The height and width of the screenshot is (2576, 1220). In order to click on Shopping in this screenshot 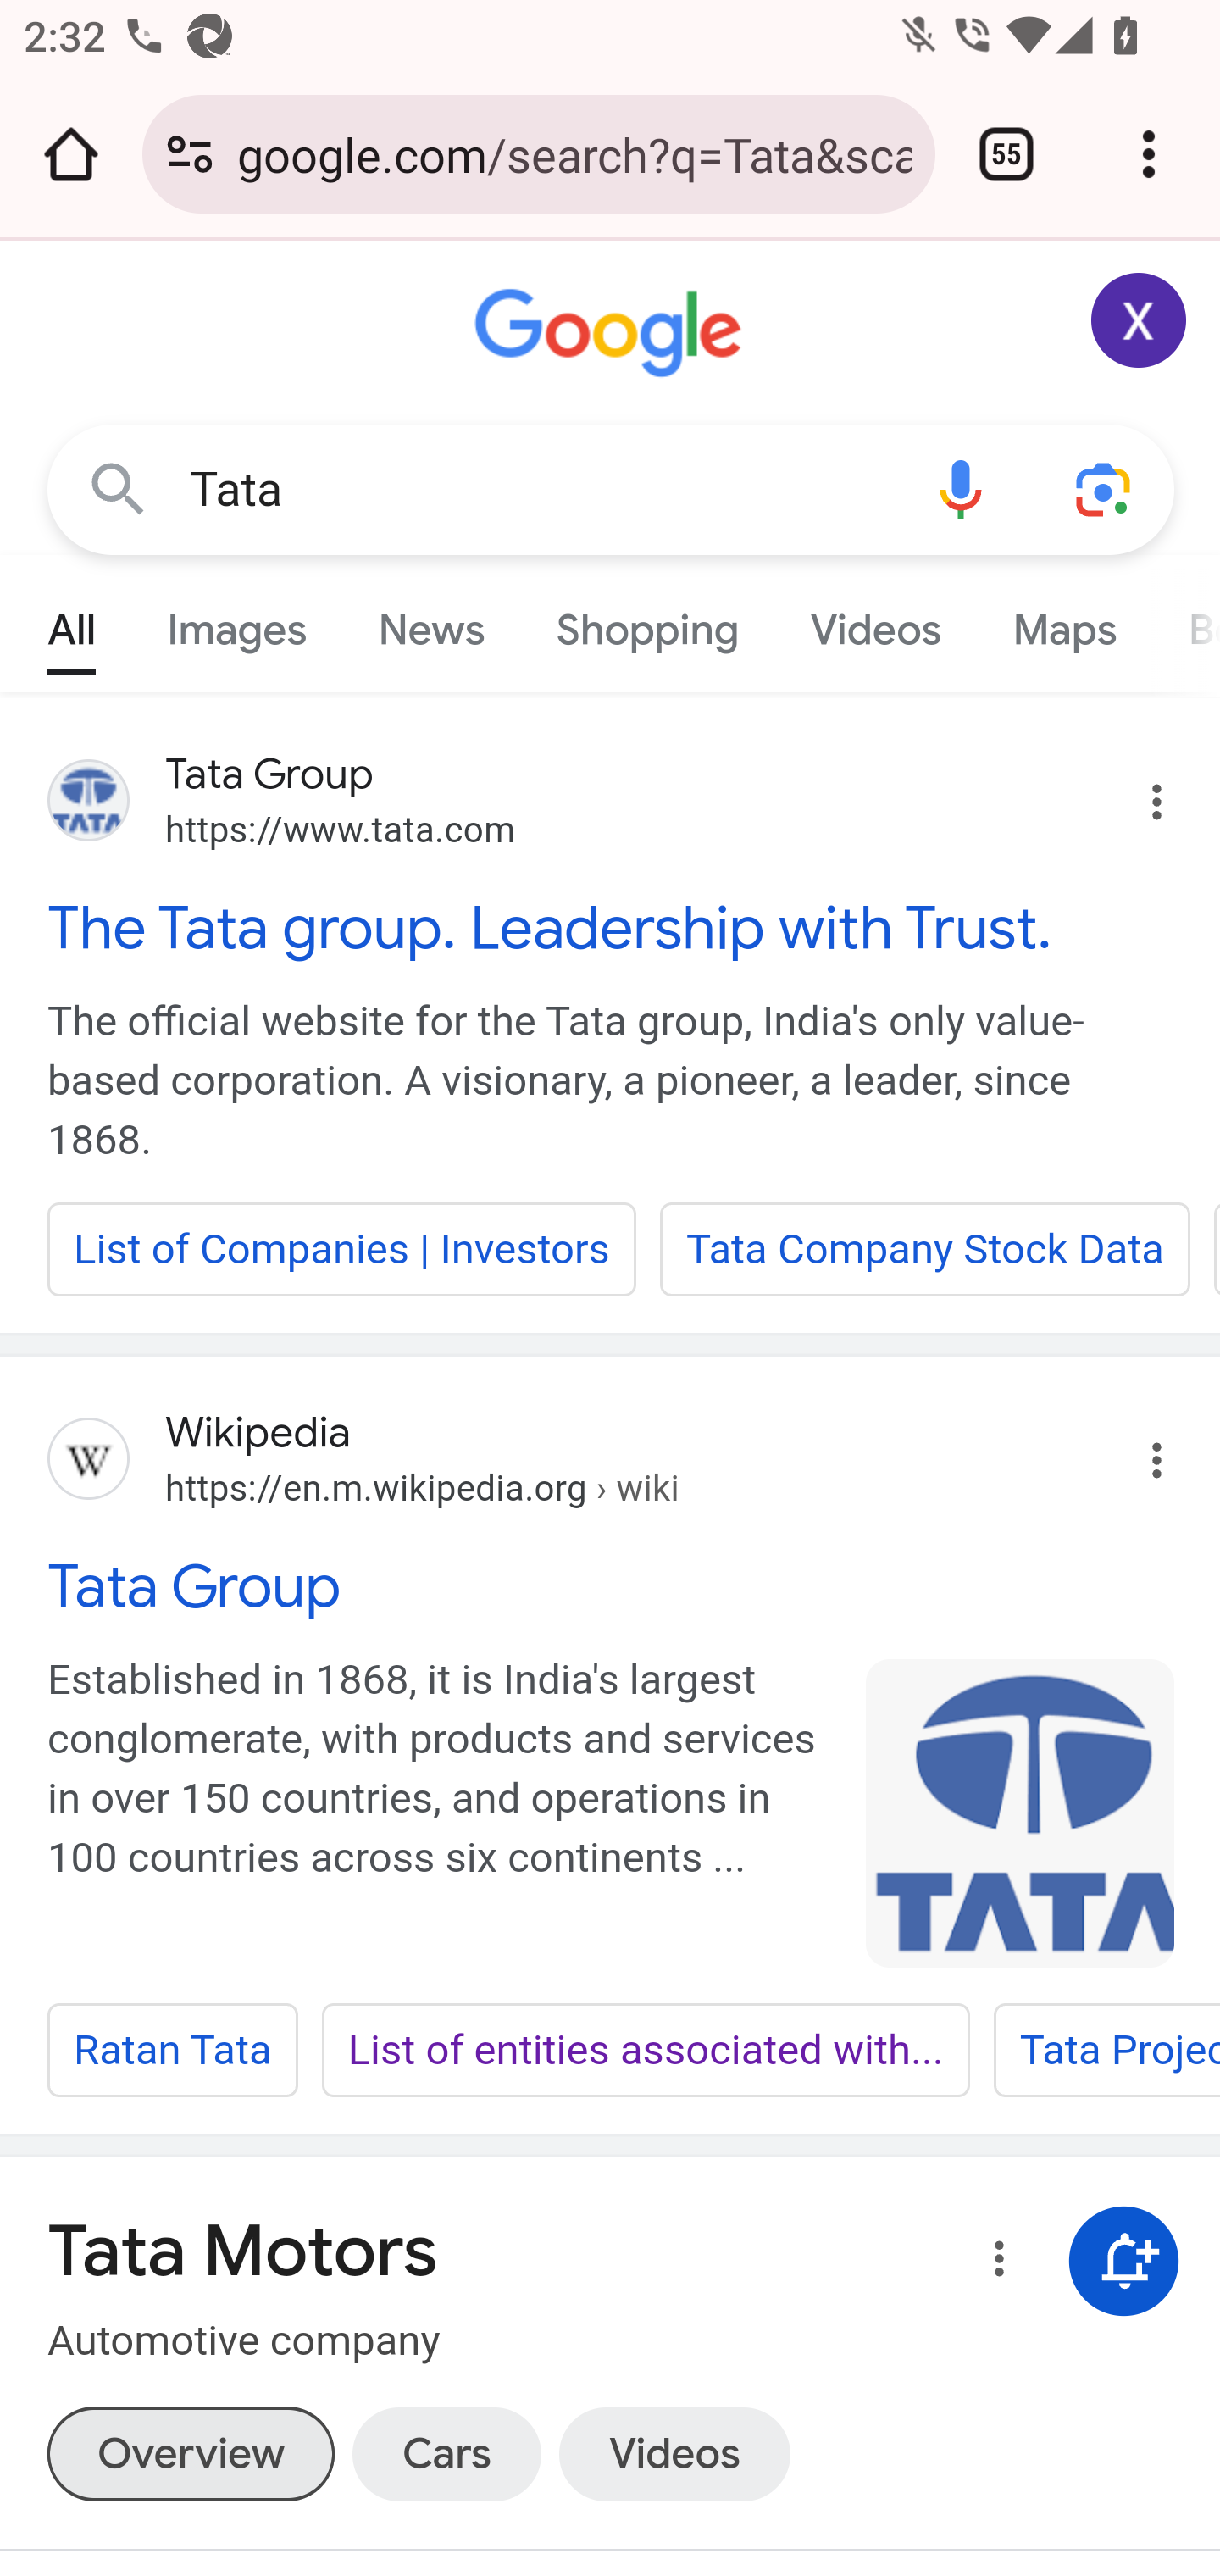, I will do `click(647, 622)`.